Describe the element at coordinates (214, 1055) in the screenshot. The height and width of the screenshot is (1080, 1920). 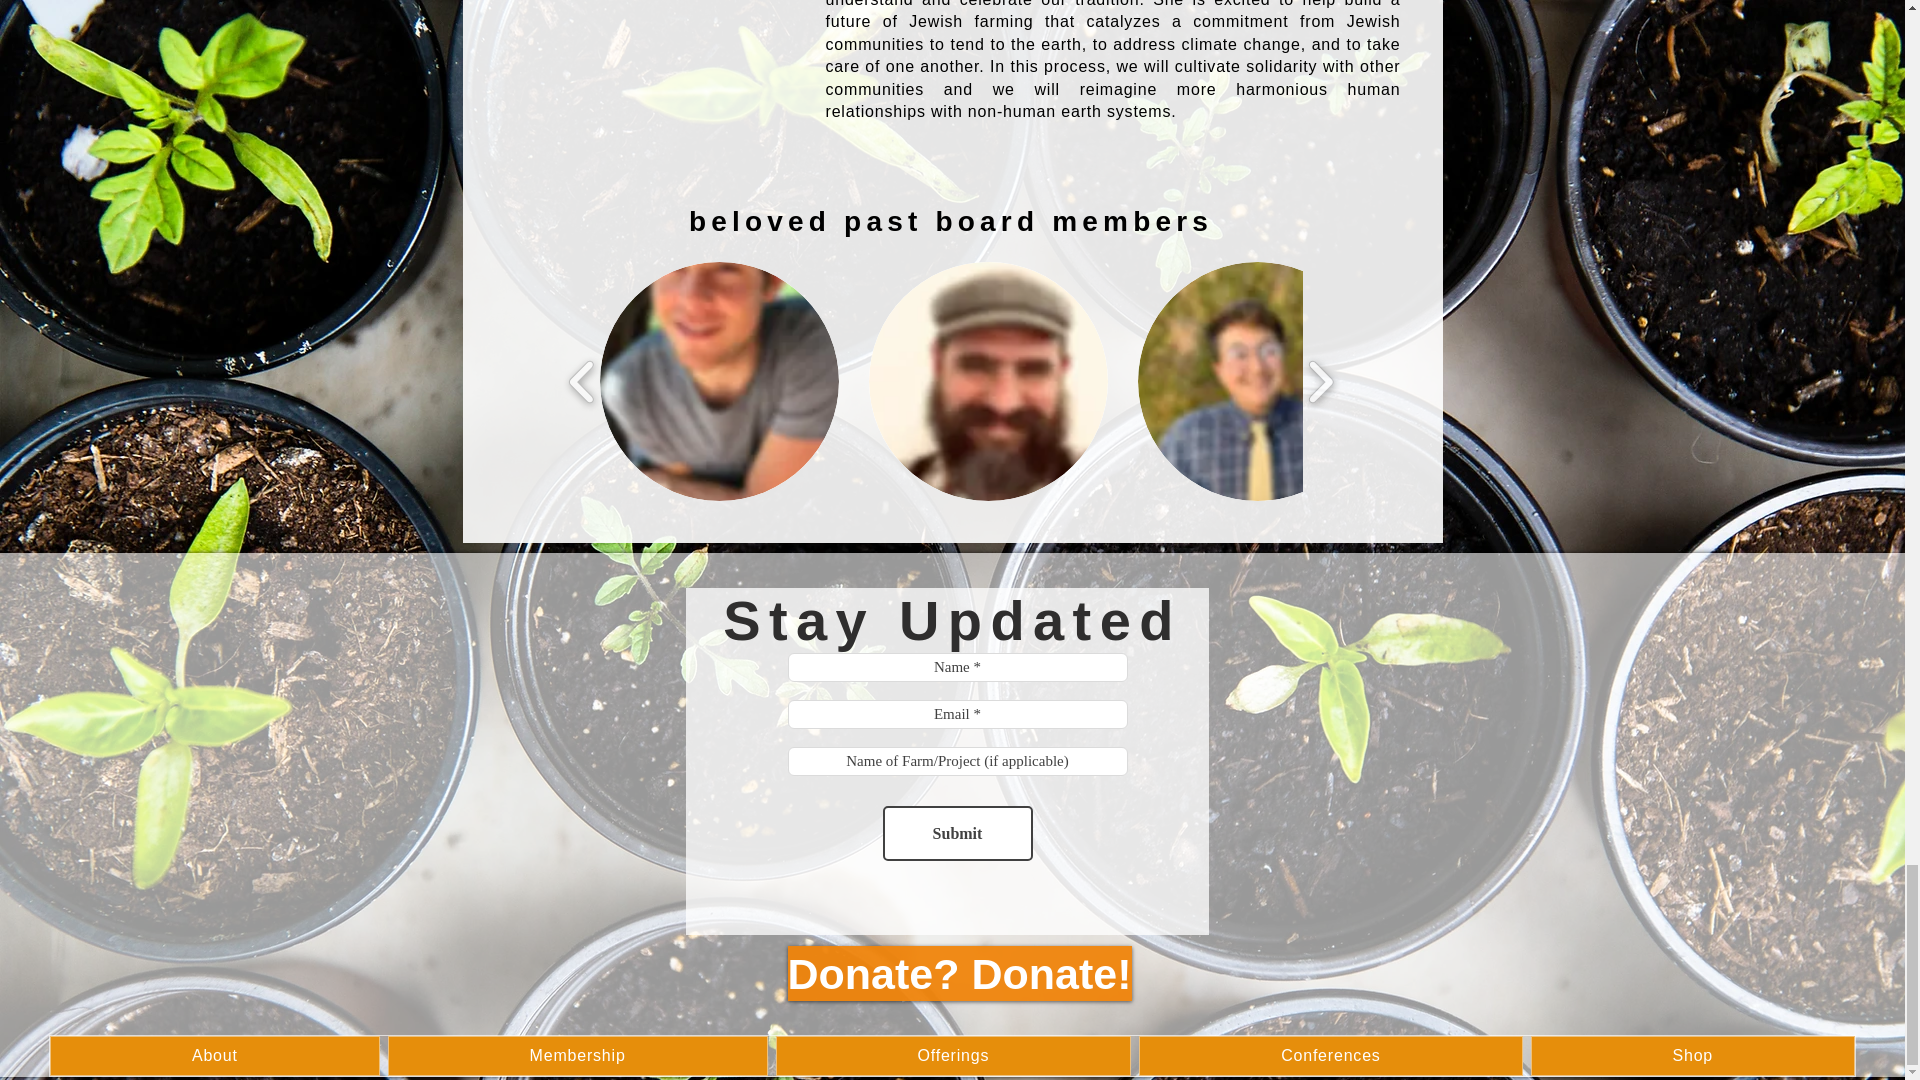
I see `About` at that location.